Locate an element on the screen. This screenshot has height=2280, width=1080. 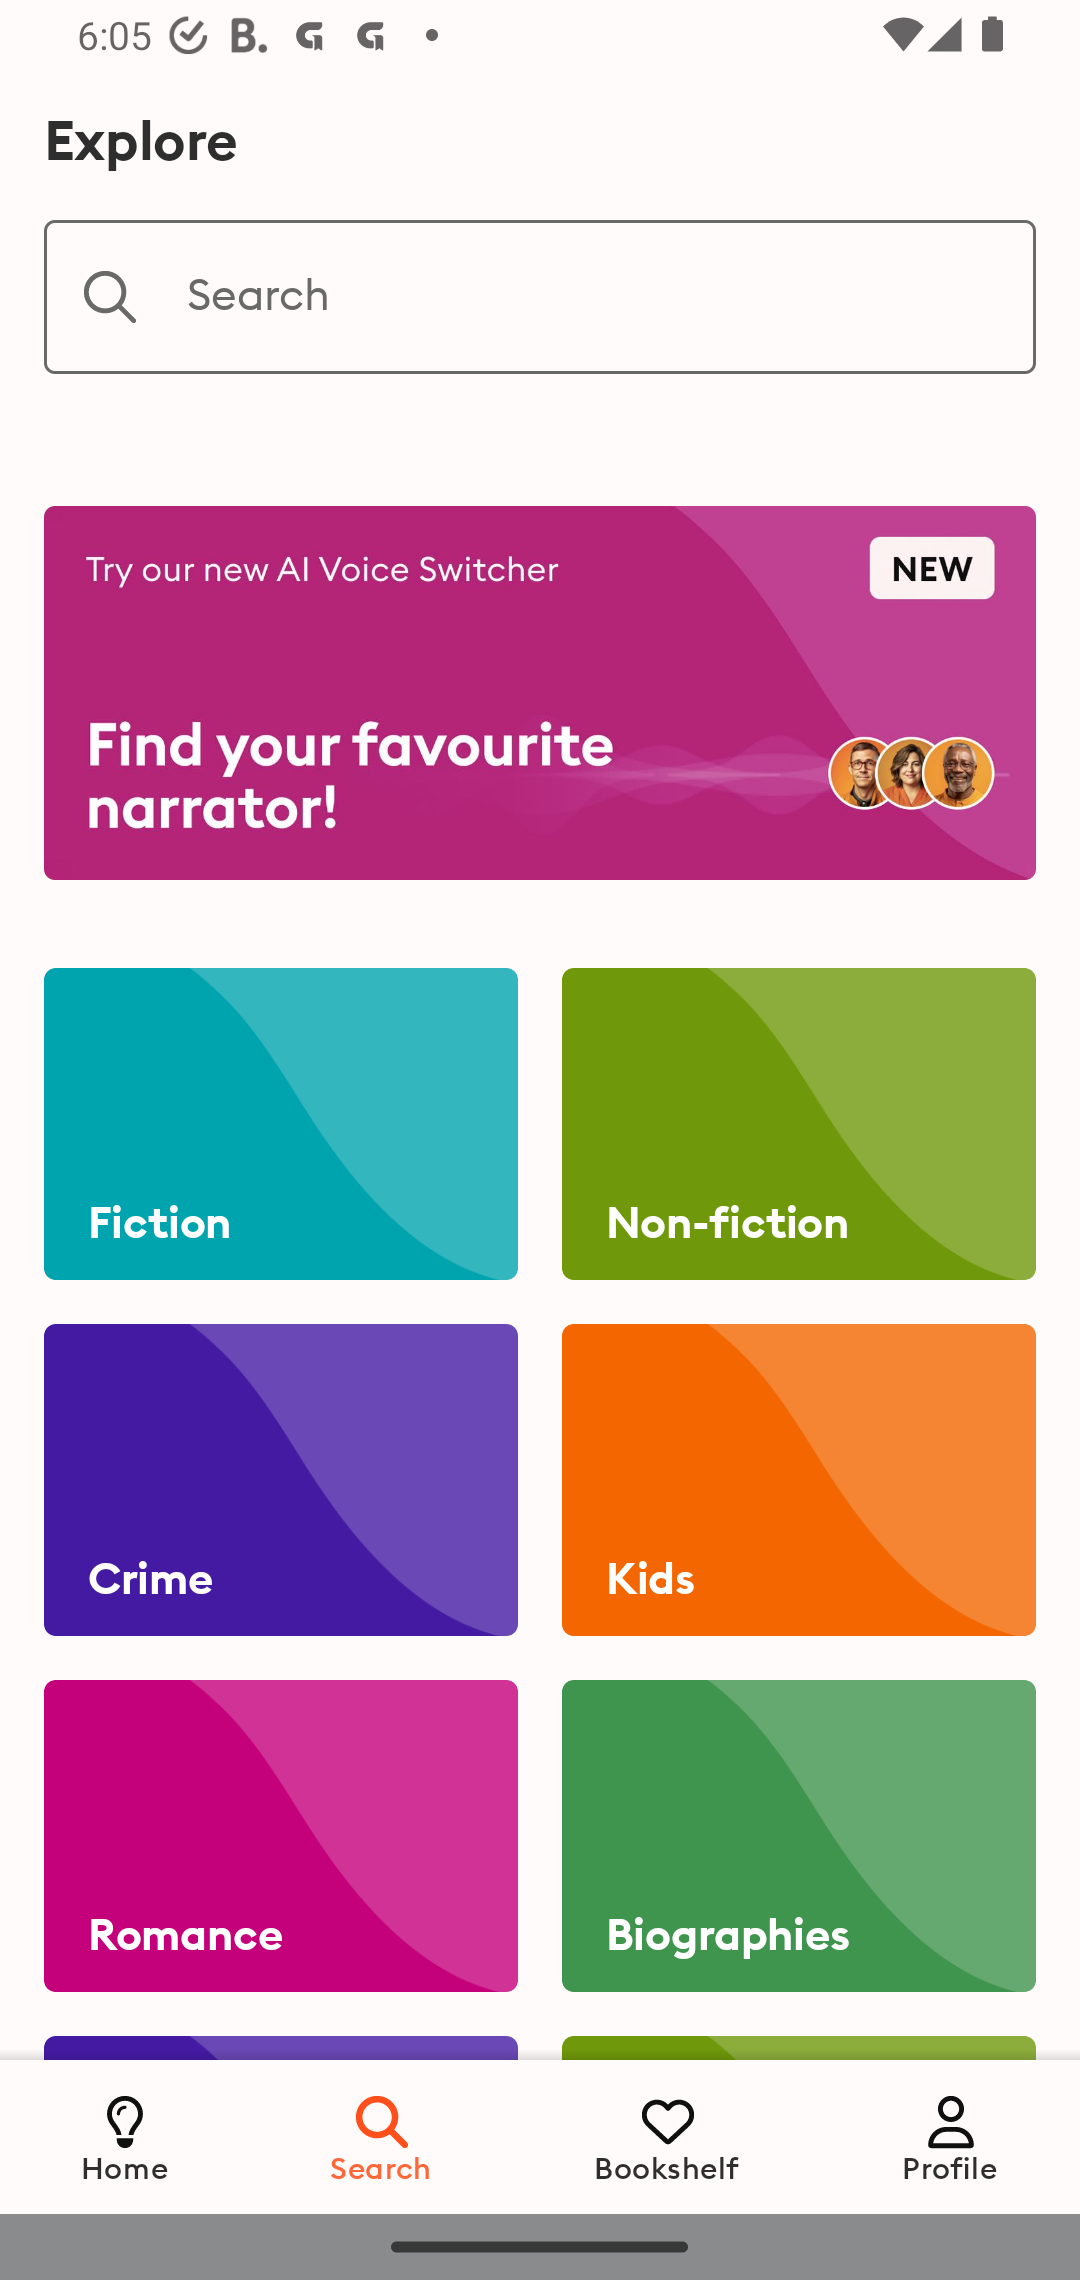
Fiction is located at coordinates (281, 1124).